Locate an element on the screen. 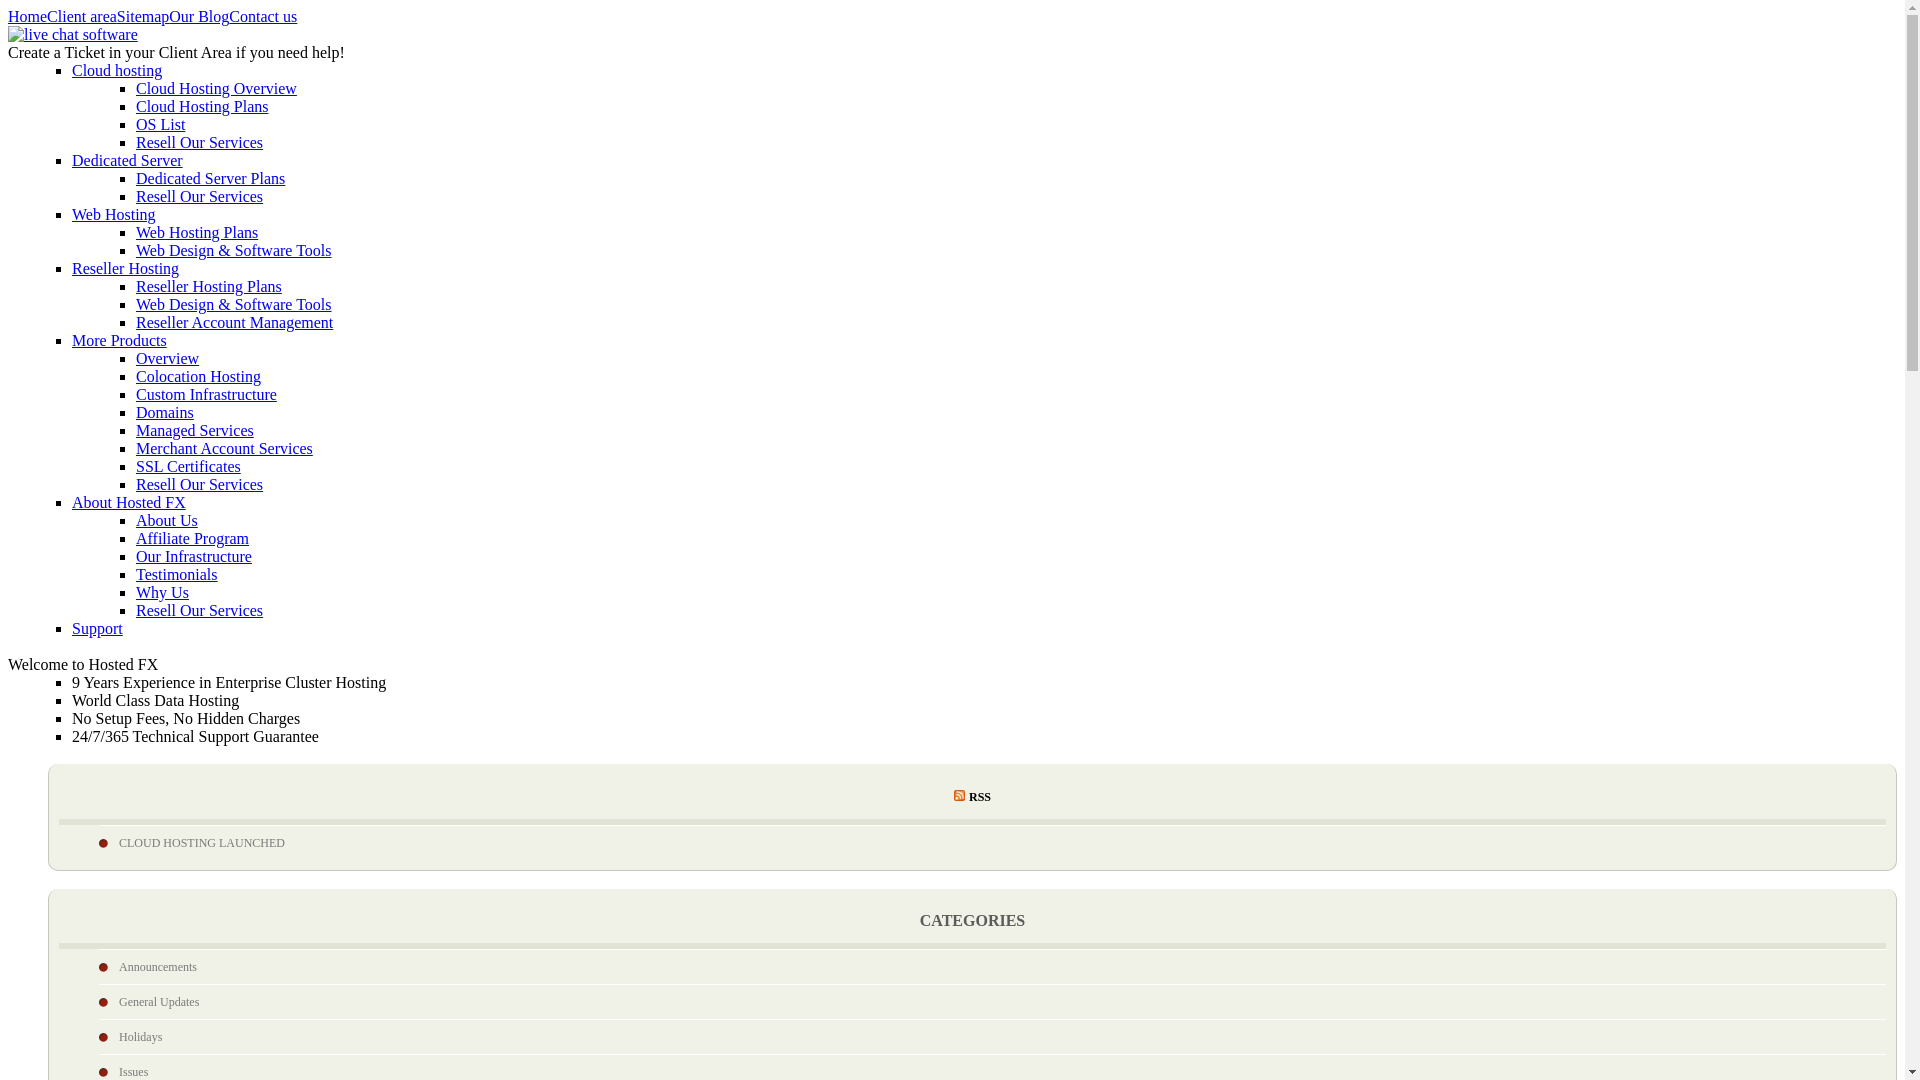 The height and width of the screenshot is (1080, 1920). About Hosted FX is located at coordinates (129, 502).